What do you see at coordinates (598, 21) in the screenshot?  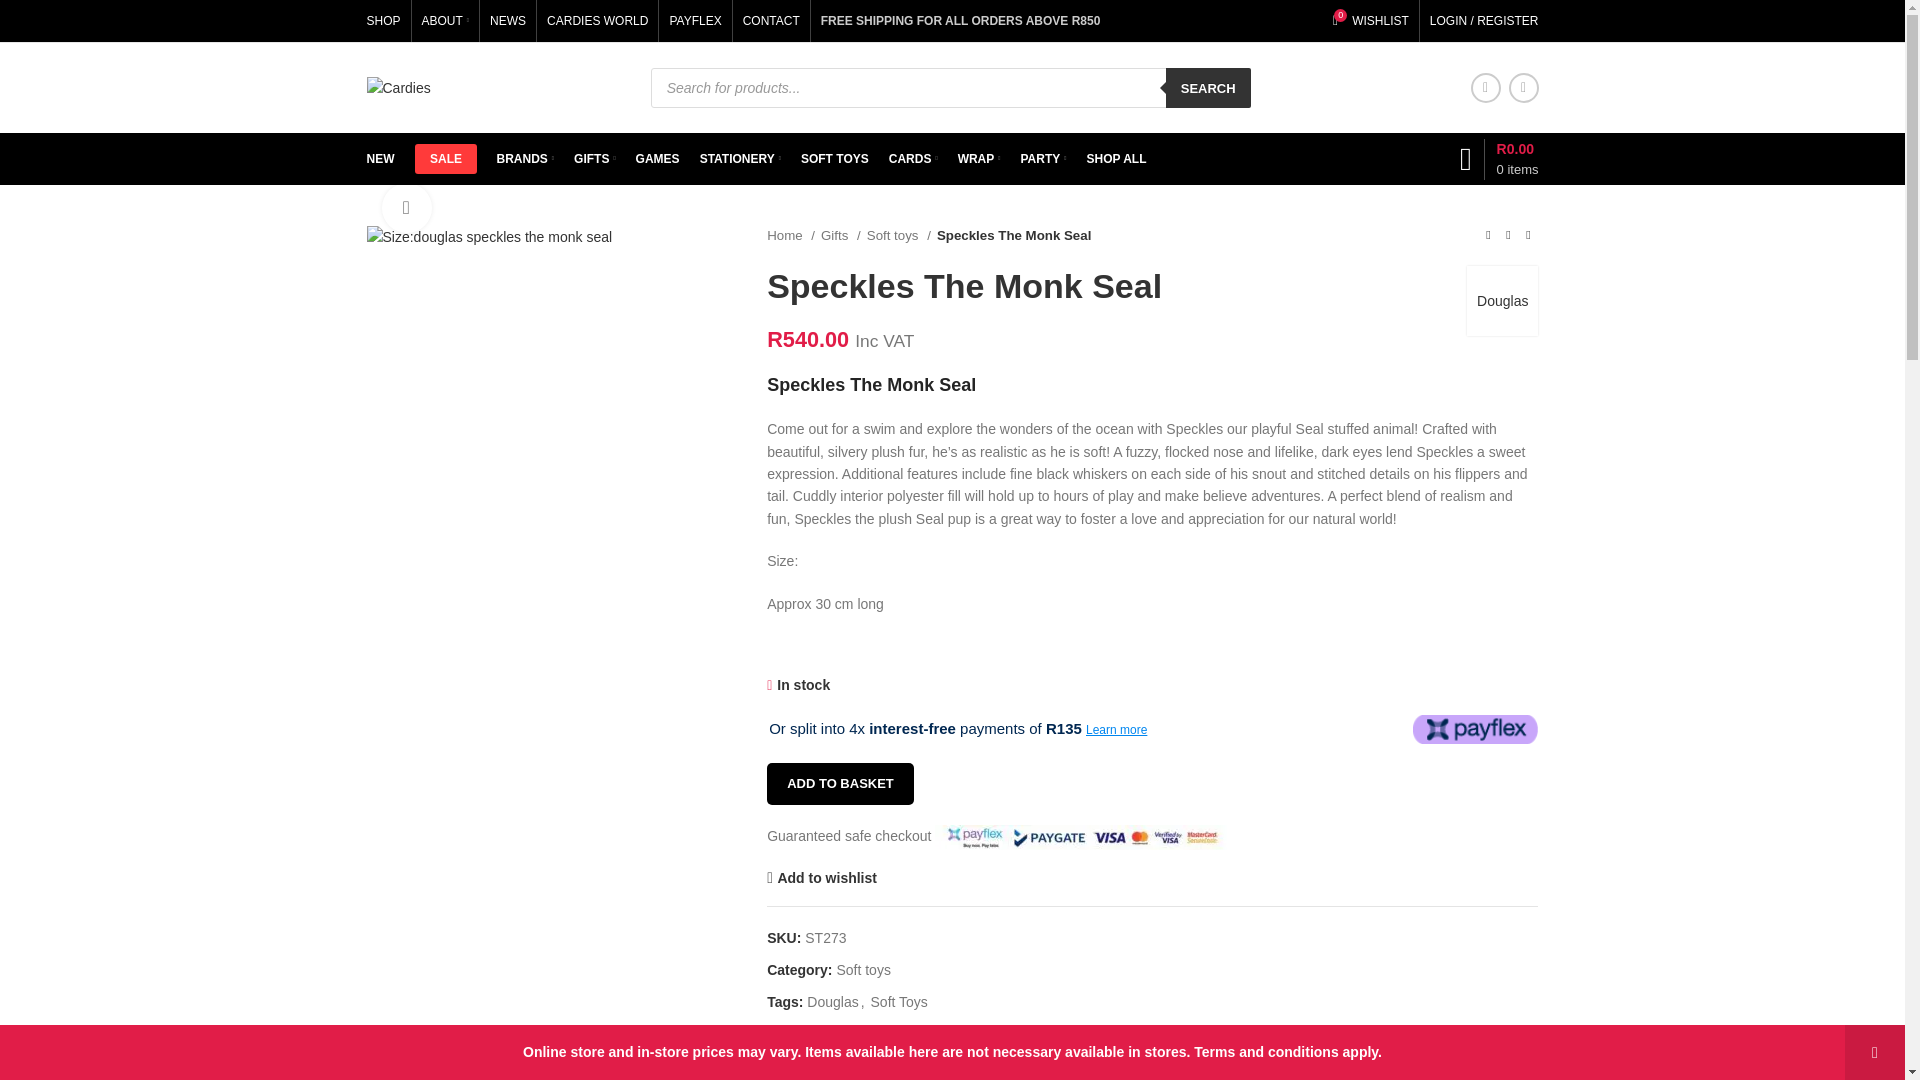 I see `CARDIES WORLD` at bounding box center [598, 21].